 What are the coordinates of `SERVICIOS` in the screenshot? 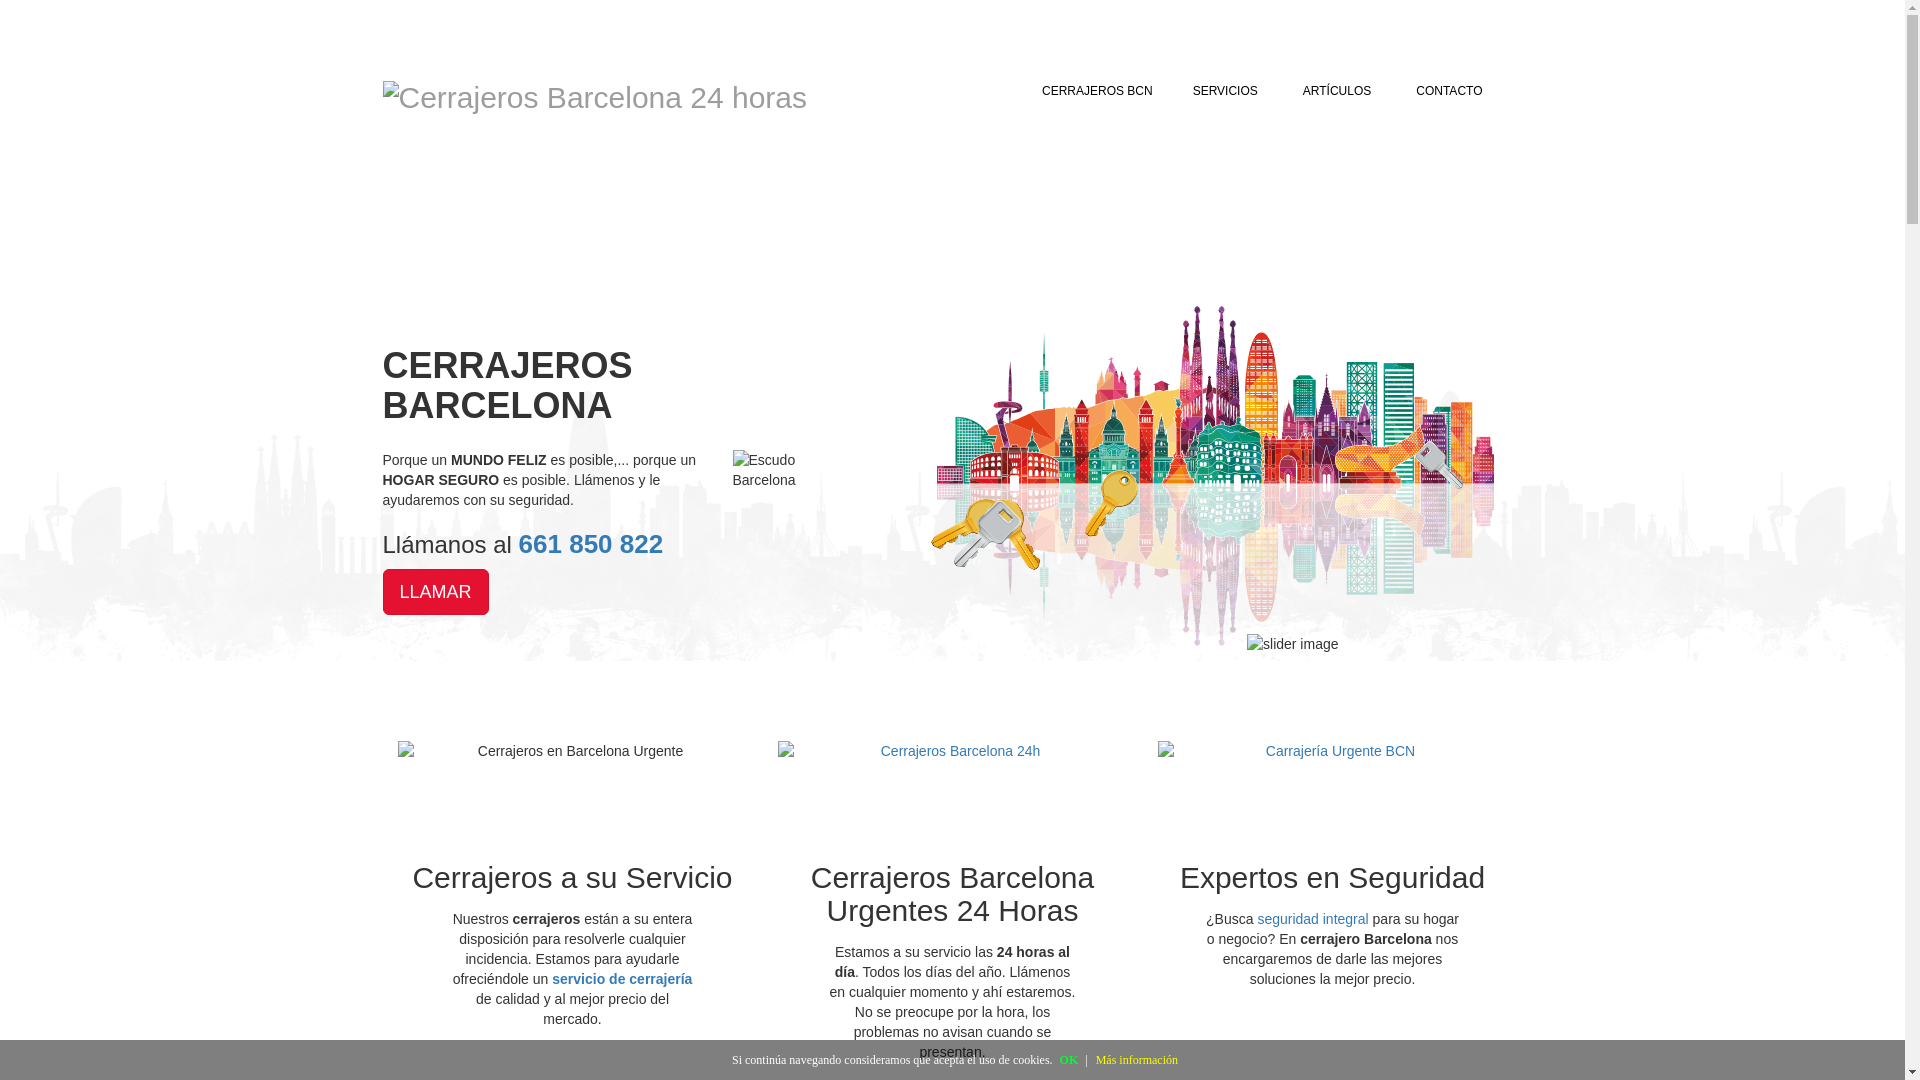 It's located at (1228, 91).